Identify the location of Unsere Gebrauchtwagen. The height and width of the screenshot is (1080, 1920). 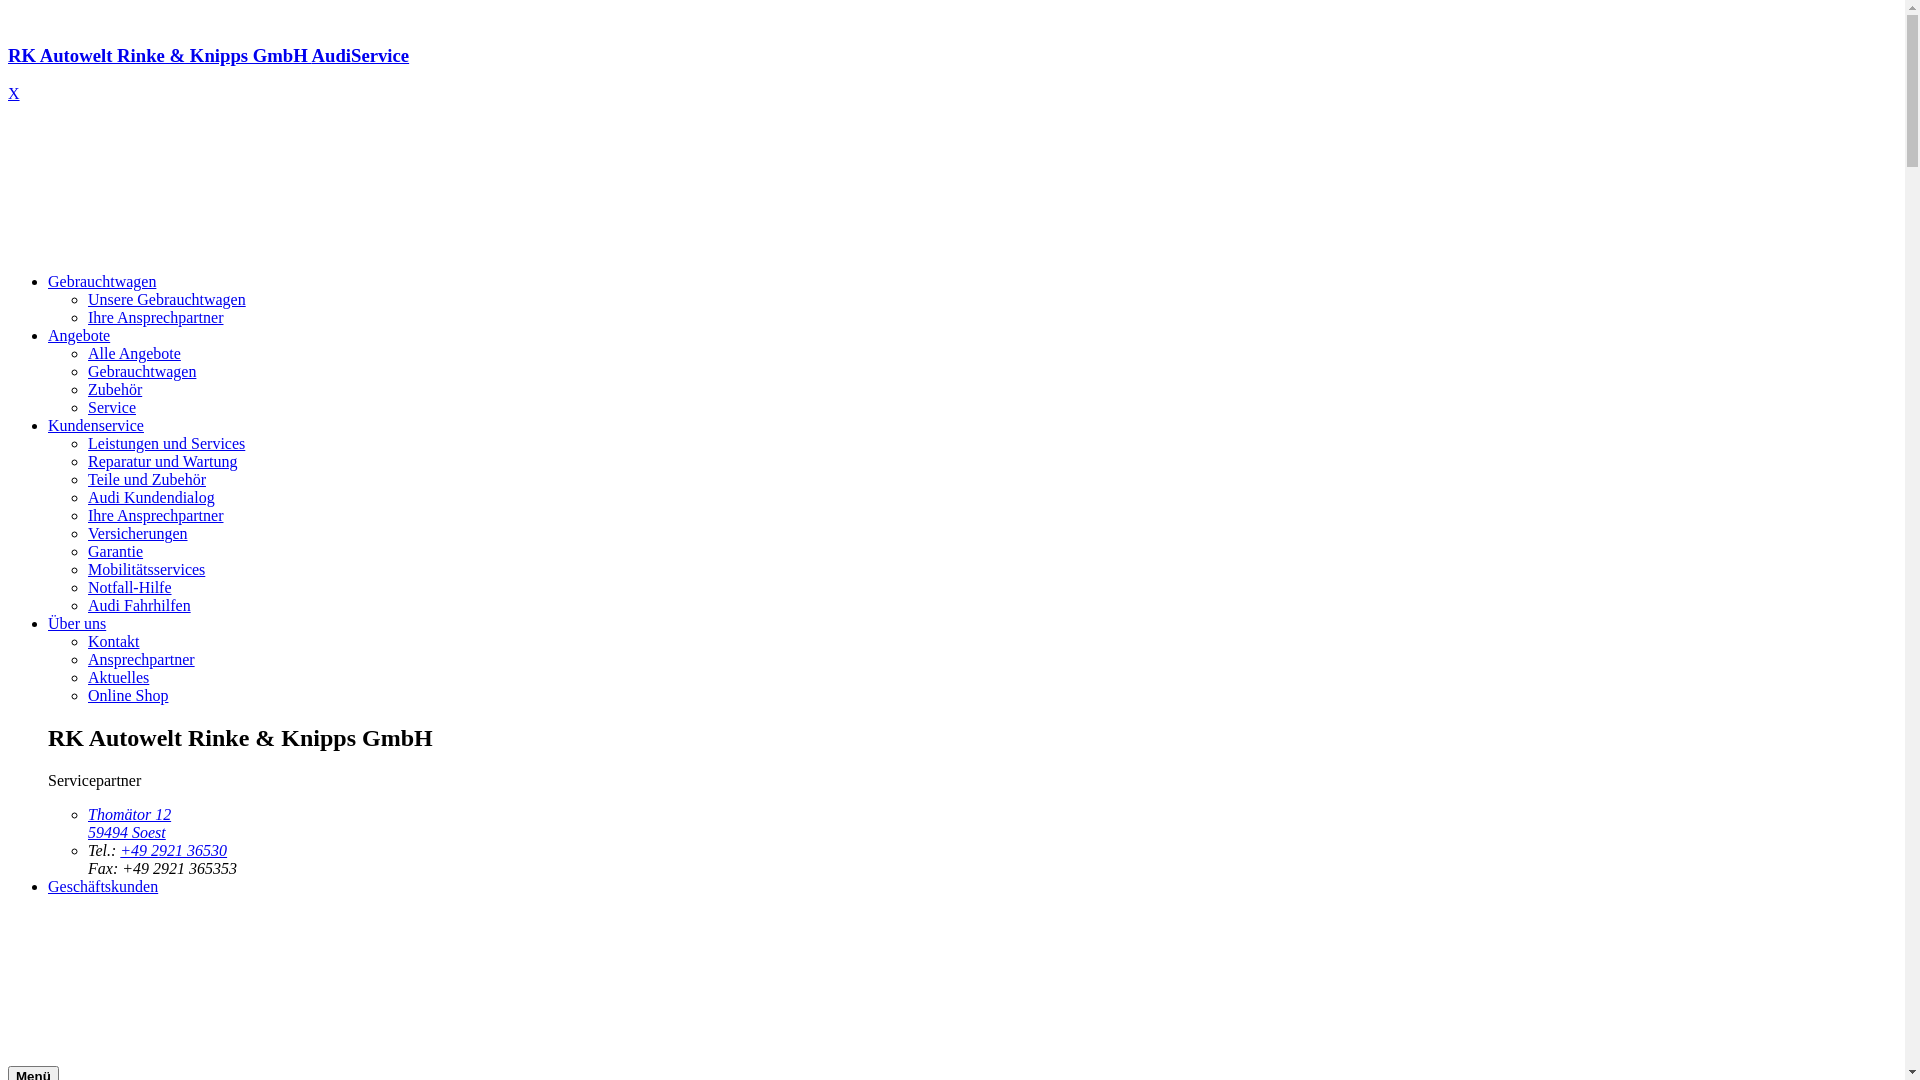
(166, 300).